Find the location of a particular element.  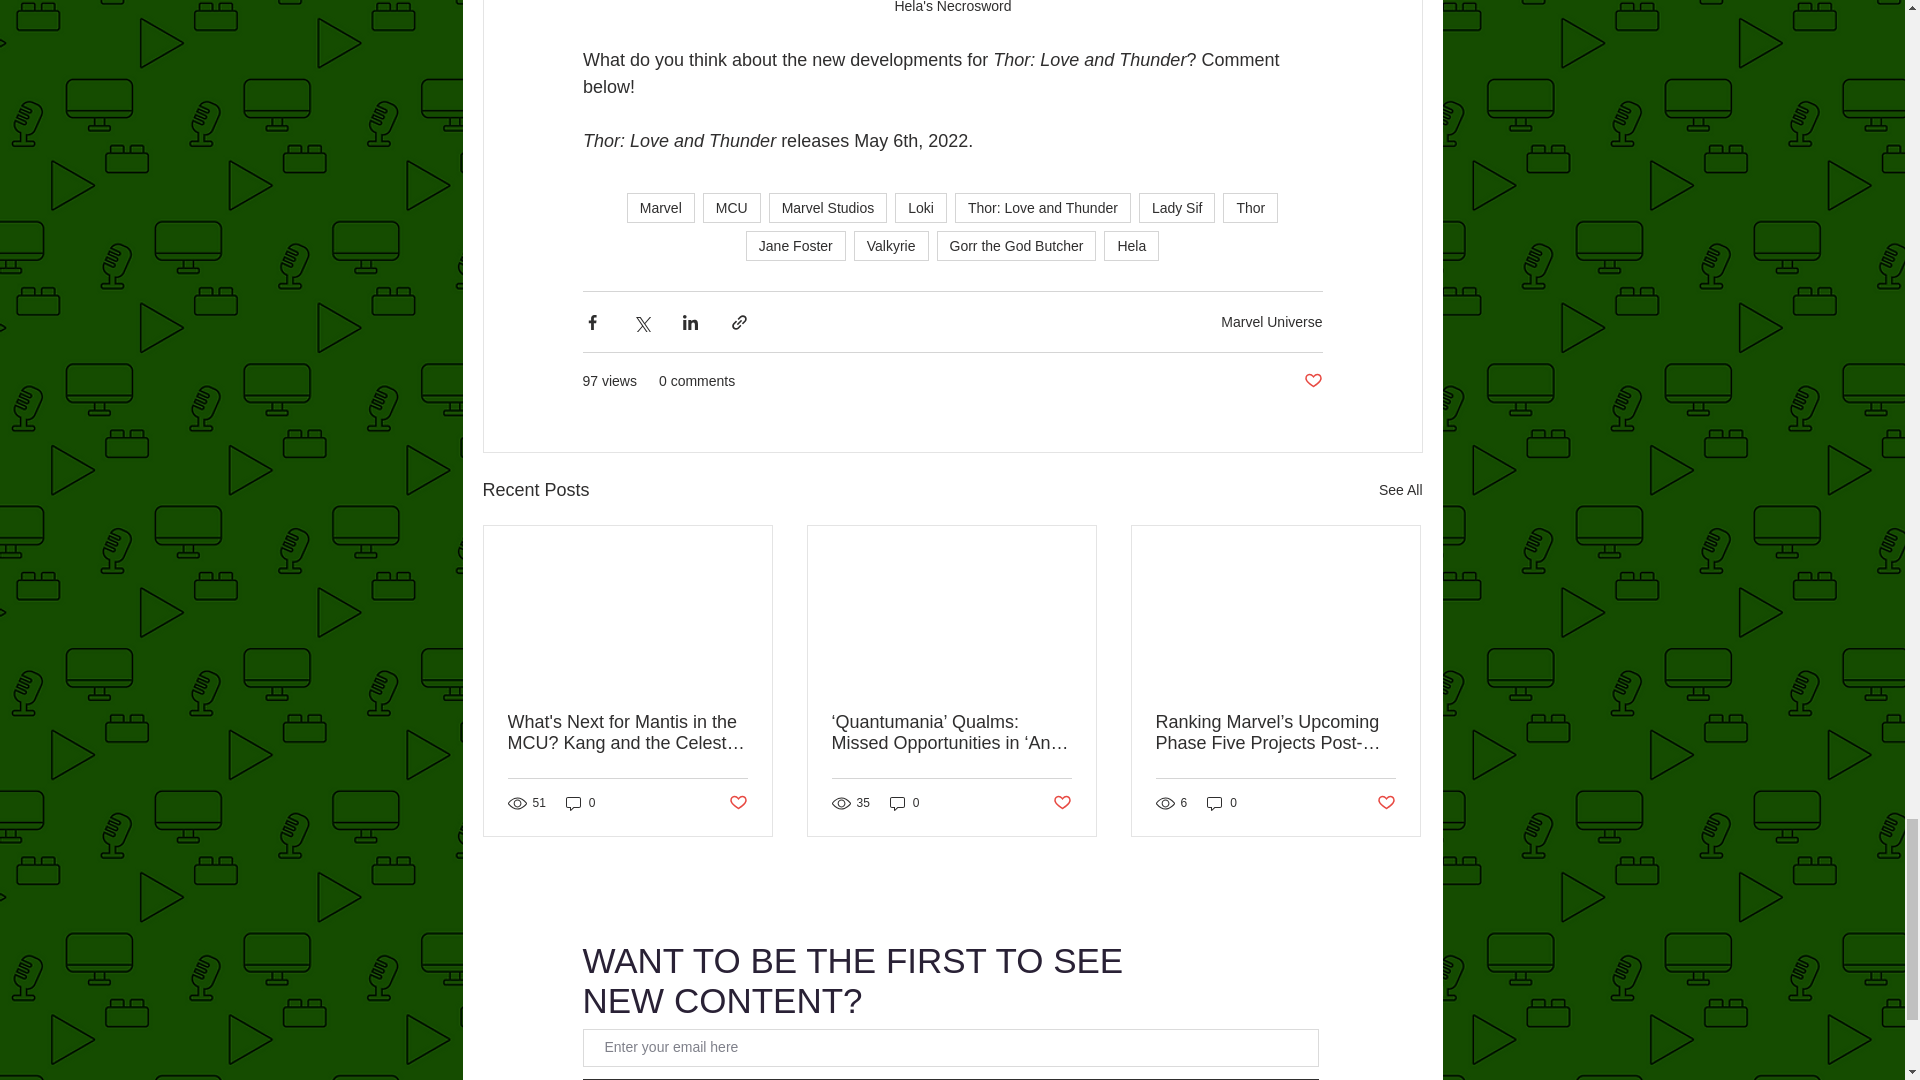

Thor is located at coordinates (1250, 208).